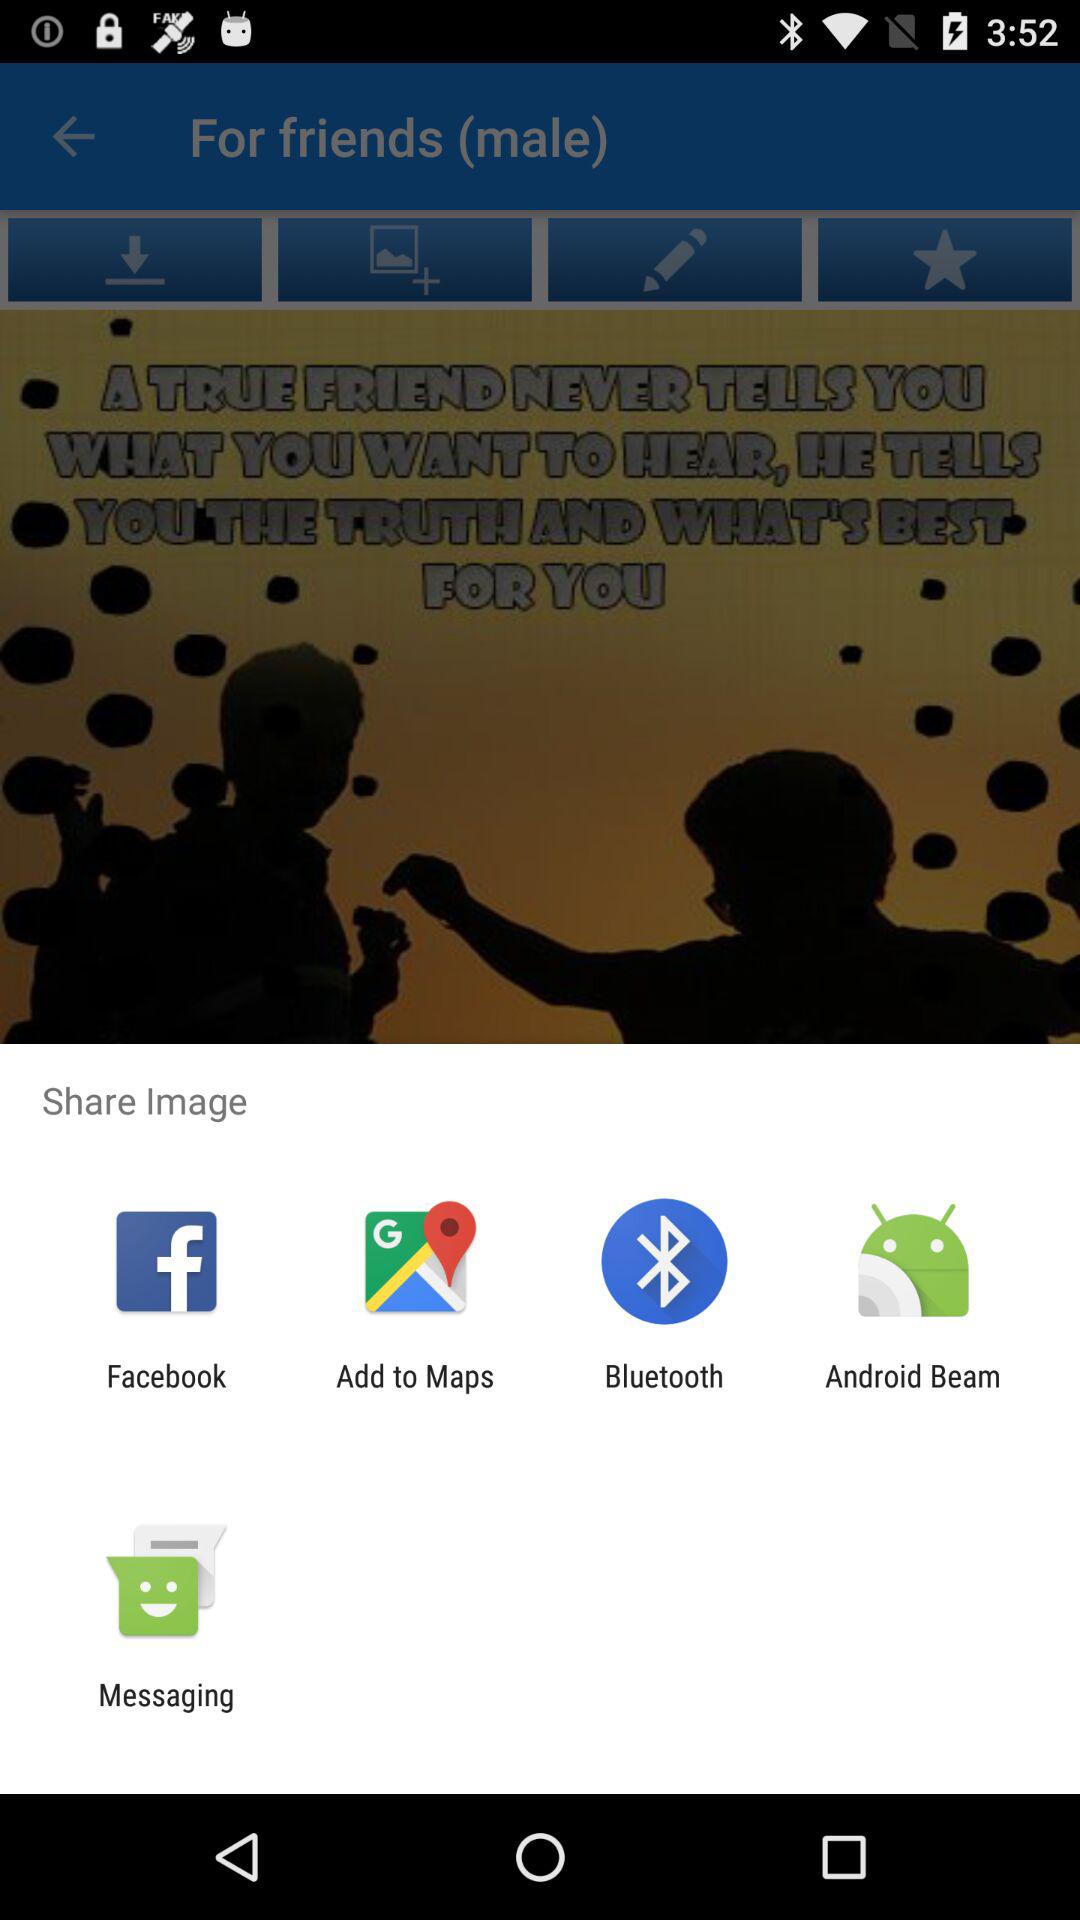 The image size is (1080, 1920). Describe the element at coordinates (664, 1393) in the screenshot. I see `choose the item to the left of the android beam` at that location.